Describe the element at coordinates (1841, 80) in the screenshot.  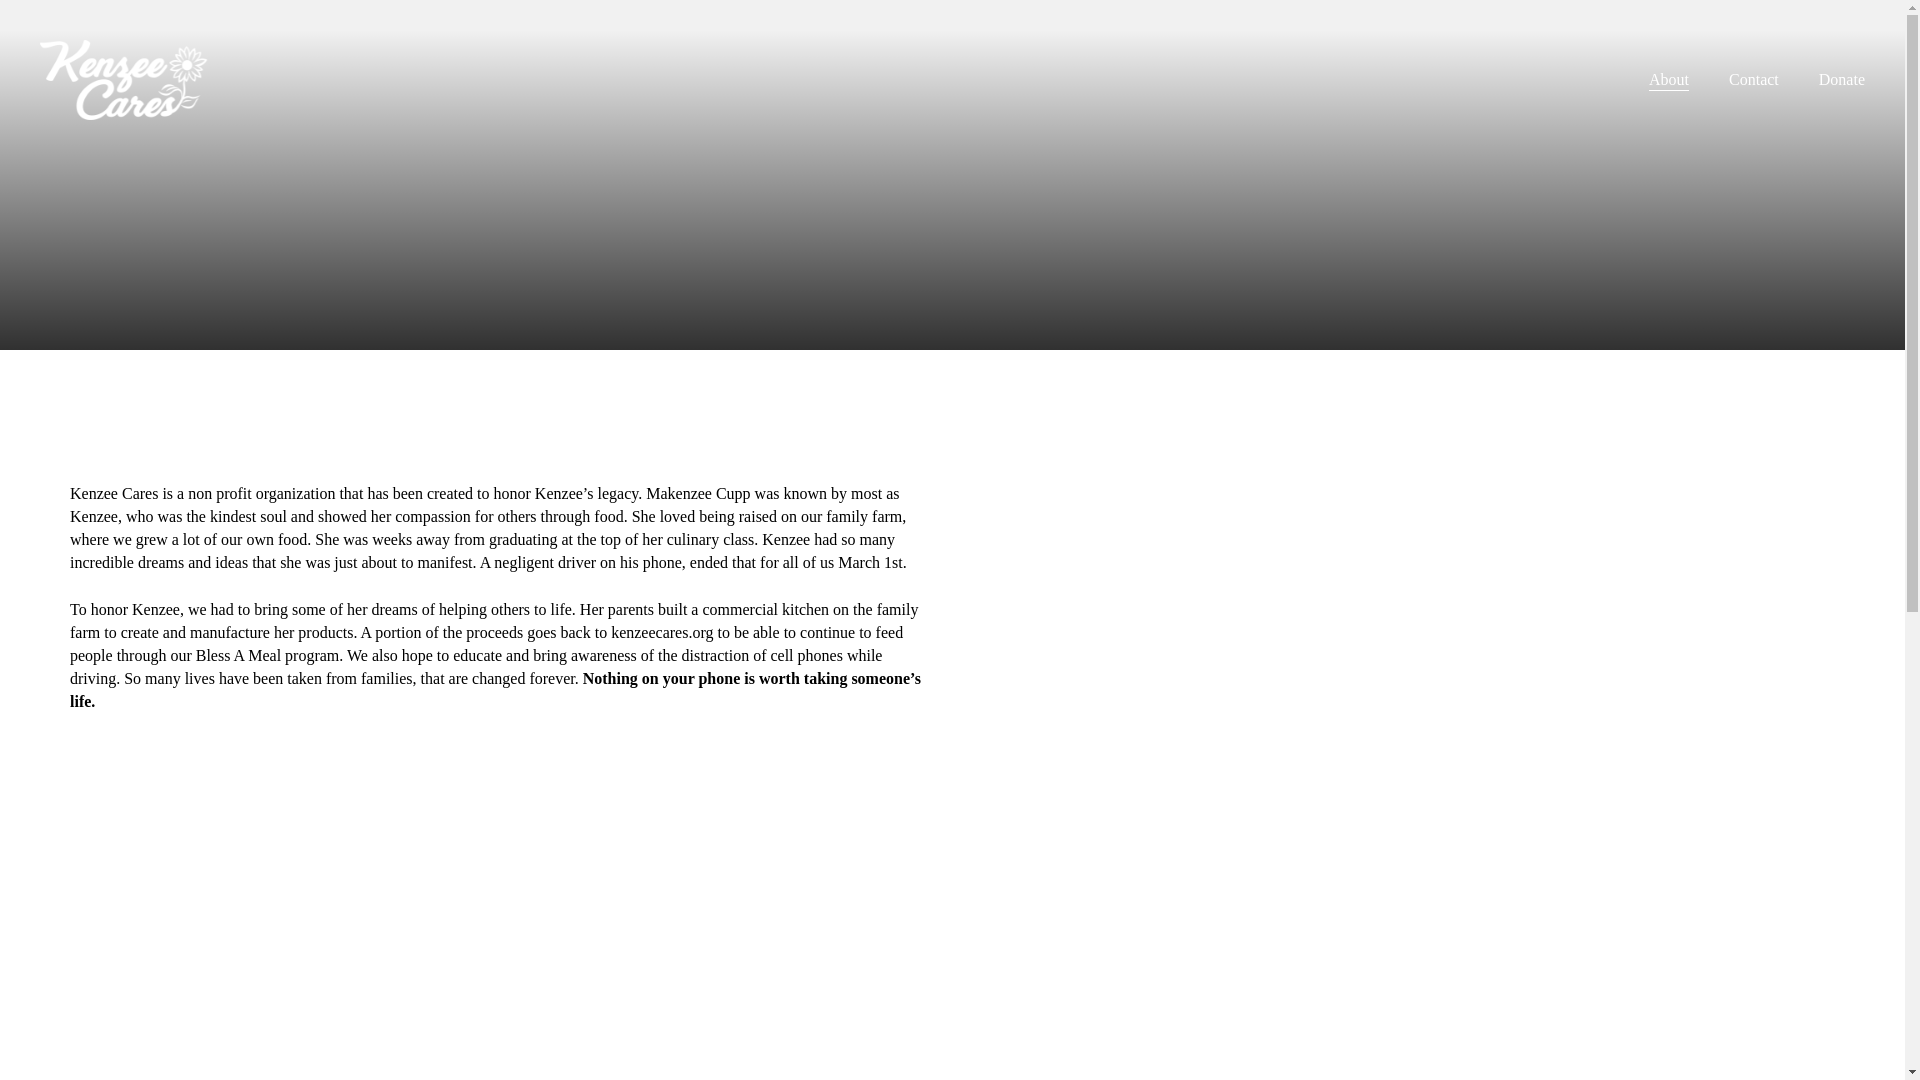
I see `Donate` at that location.